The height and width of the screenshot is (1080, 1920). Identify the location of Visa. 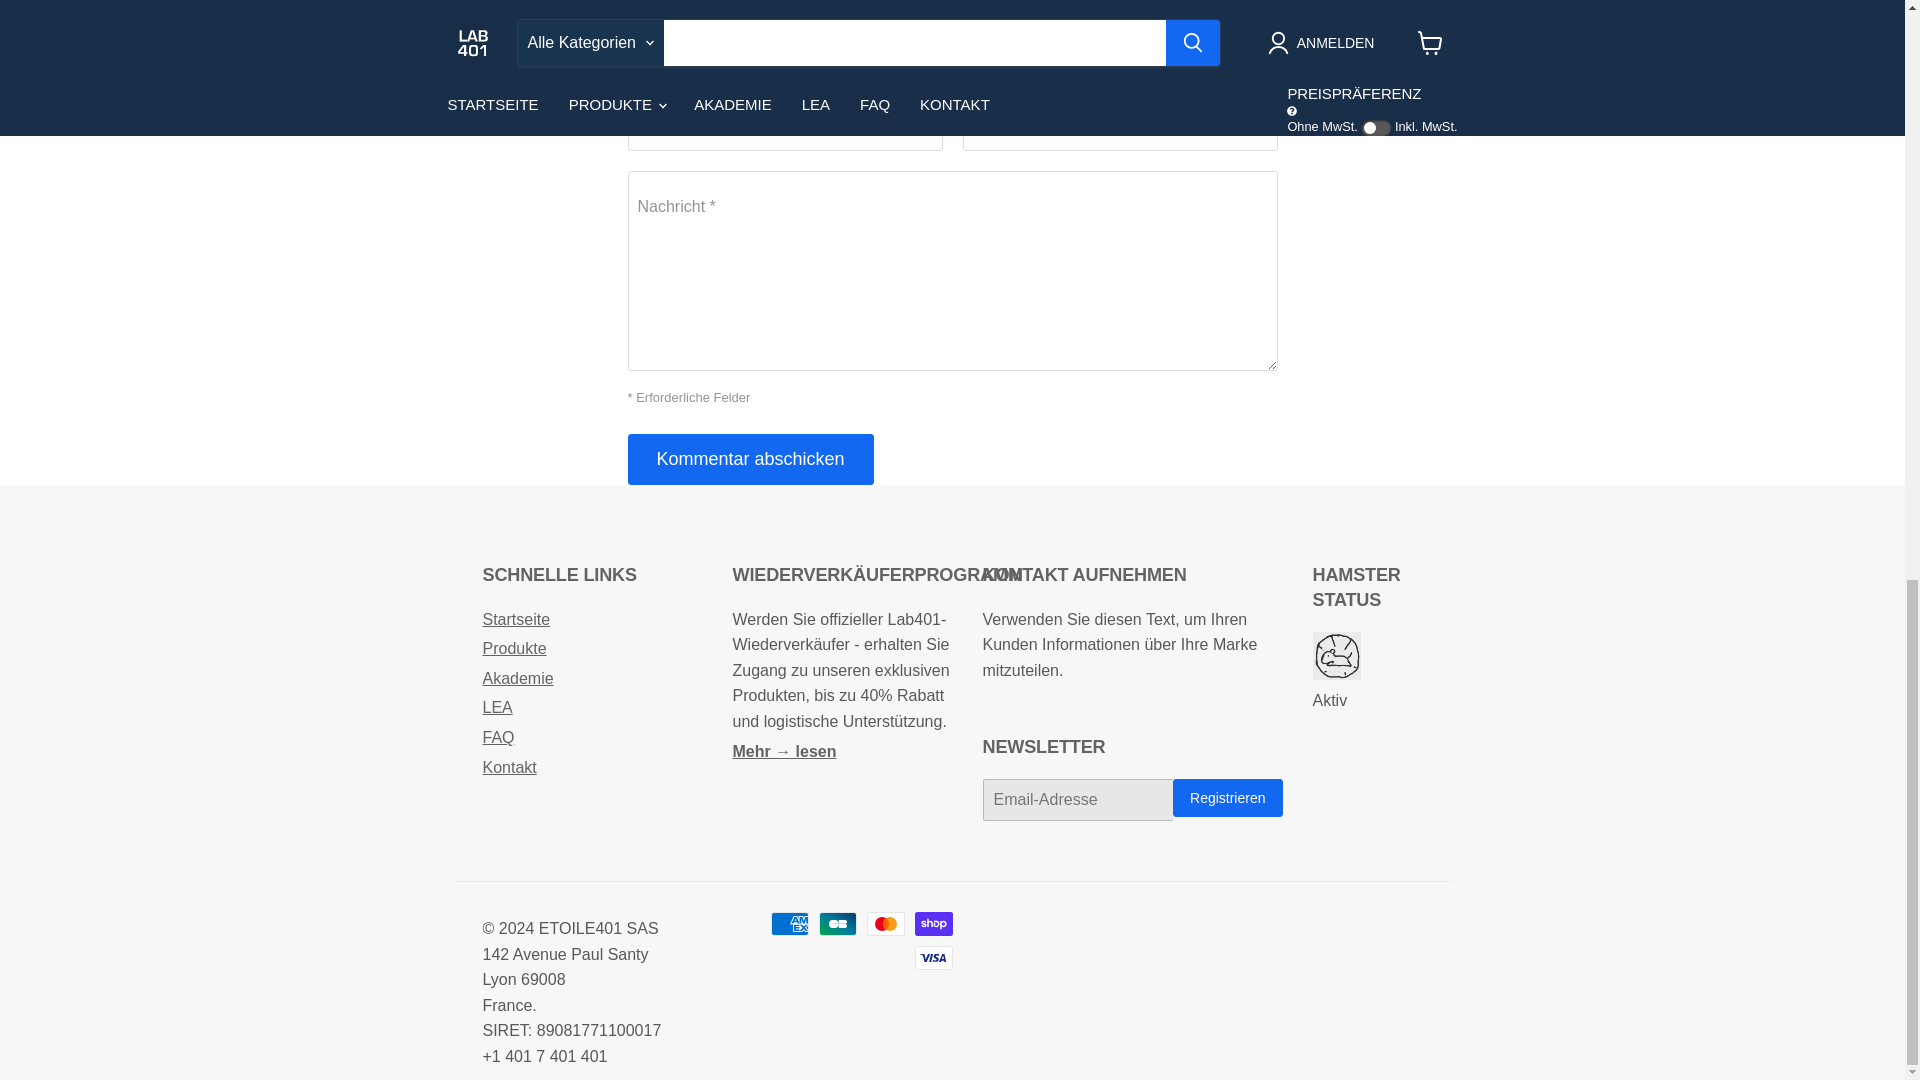
(932, 958).